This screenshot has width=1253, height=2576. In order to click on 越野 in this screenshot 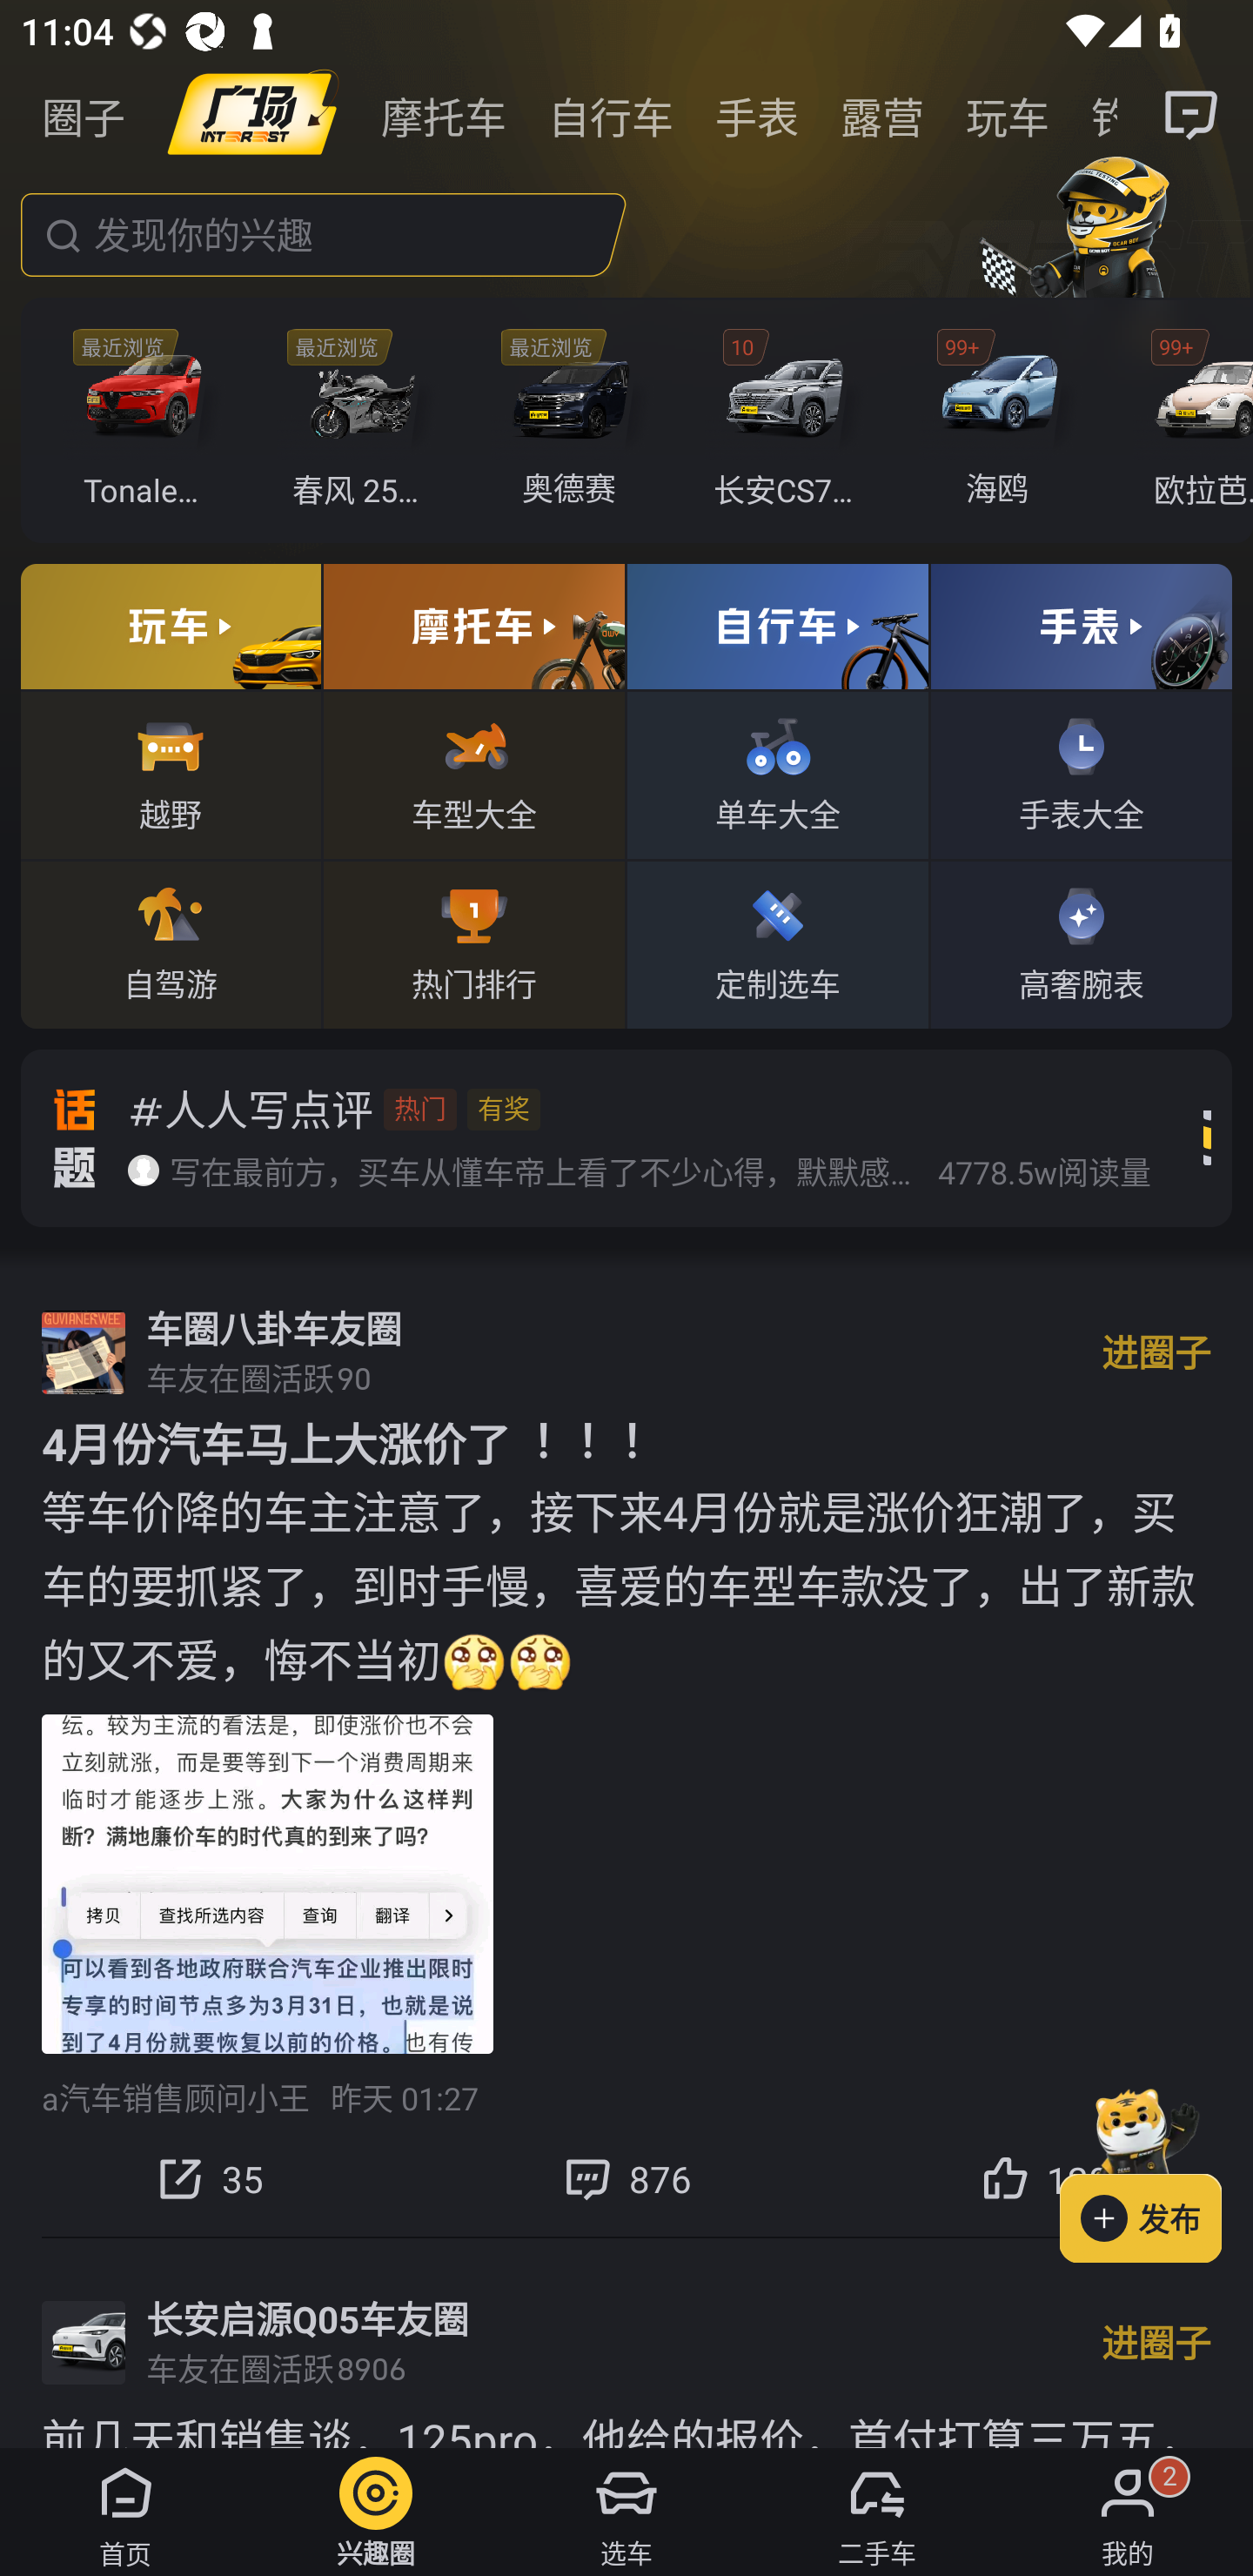, I will do `click(171, 775)`.